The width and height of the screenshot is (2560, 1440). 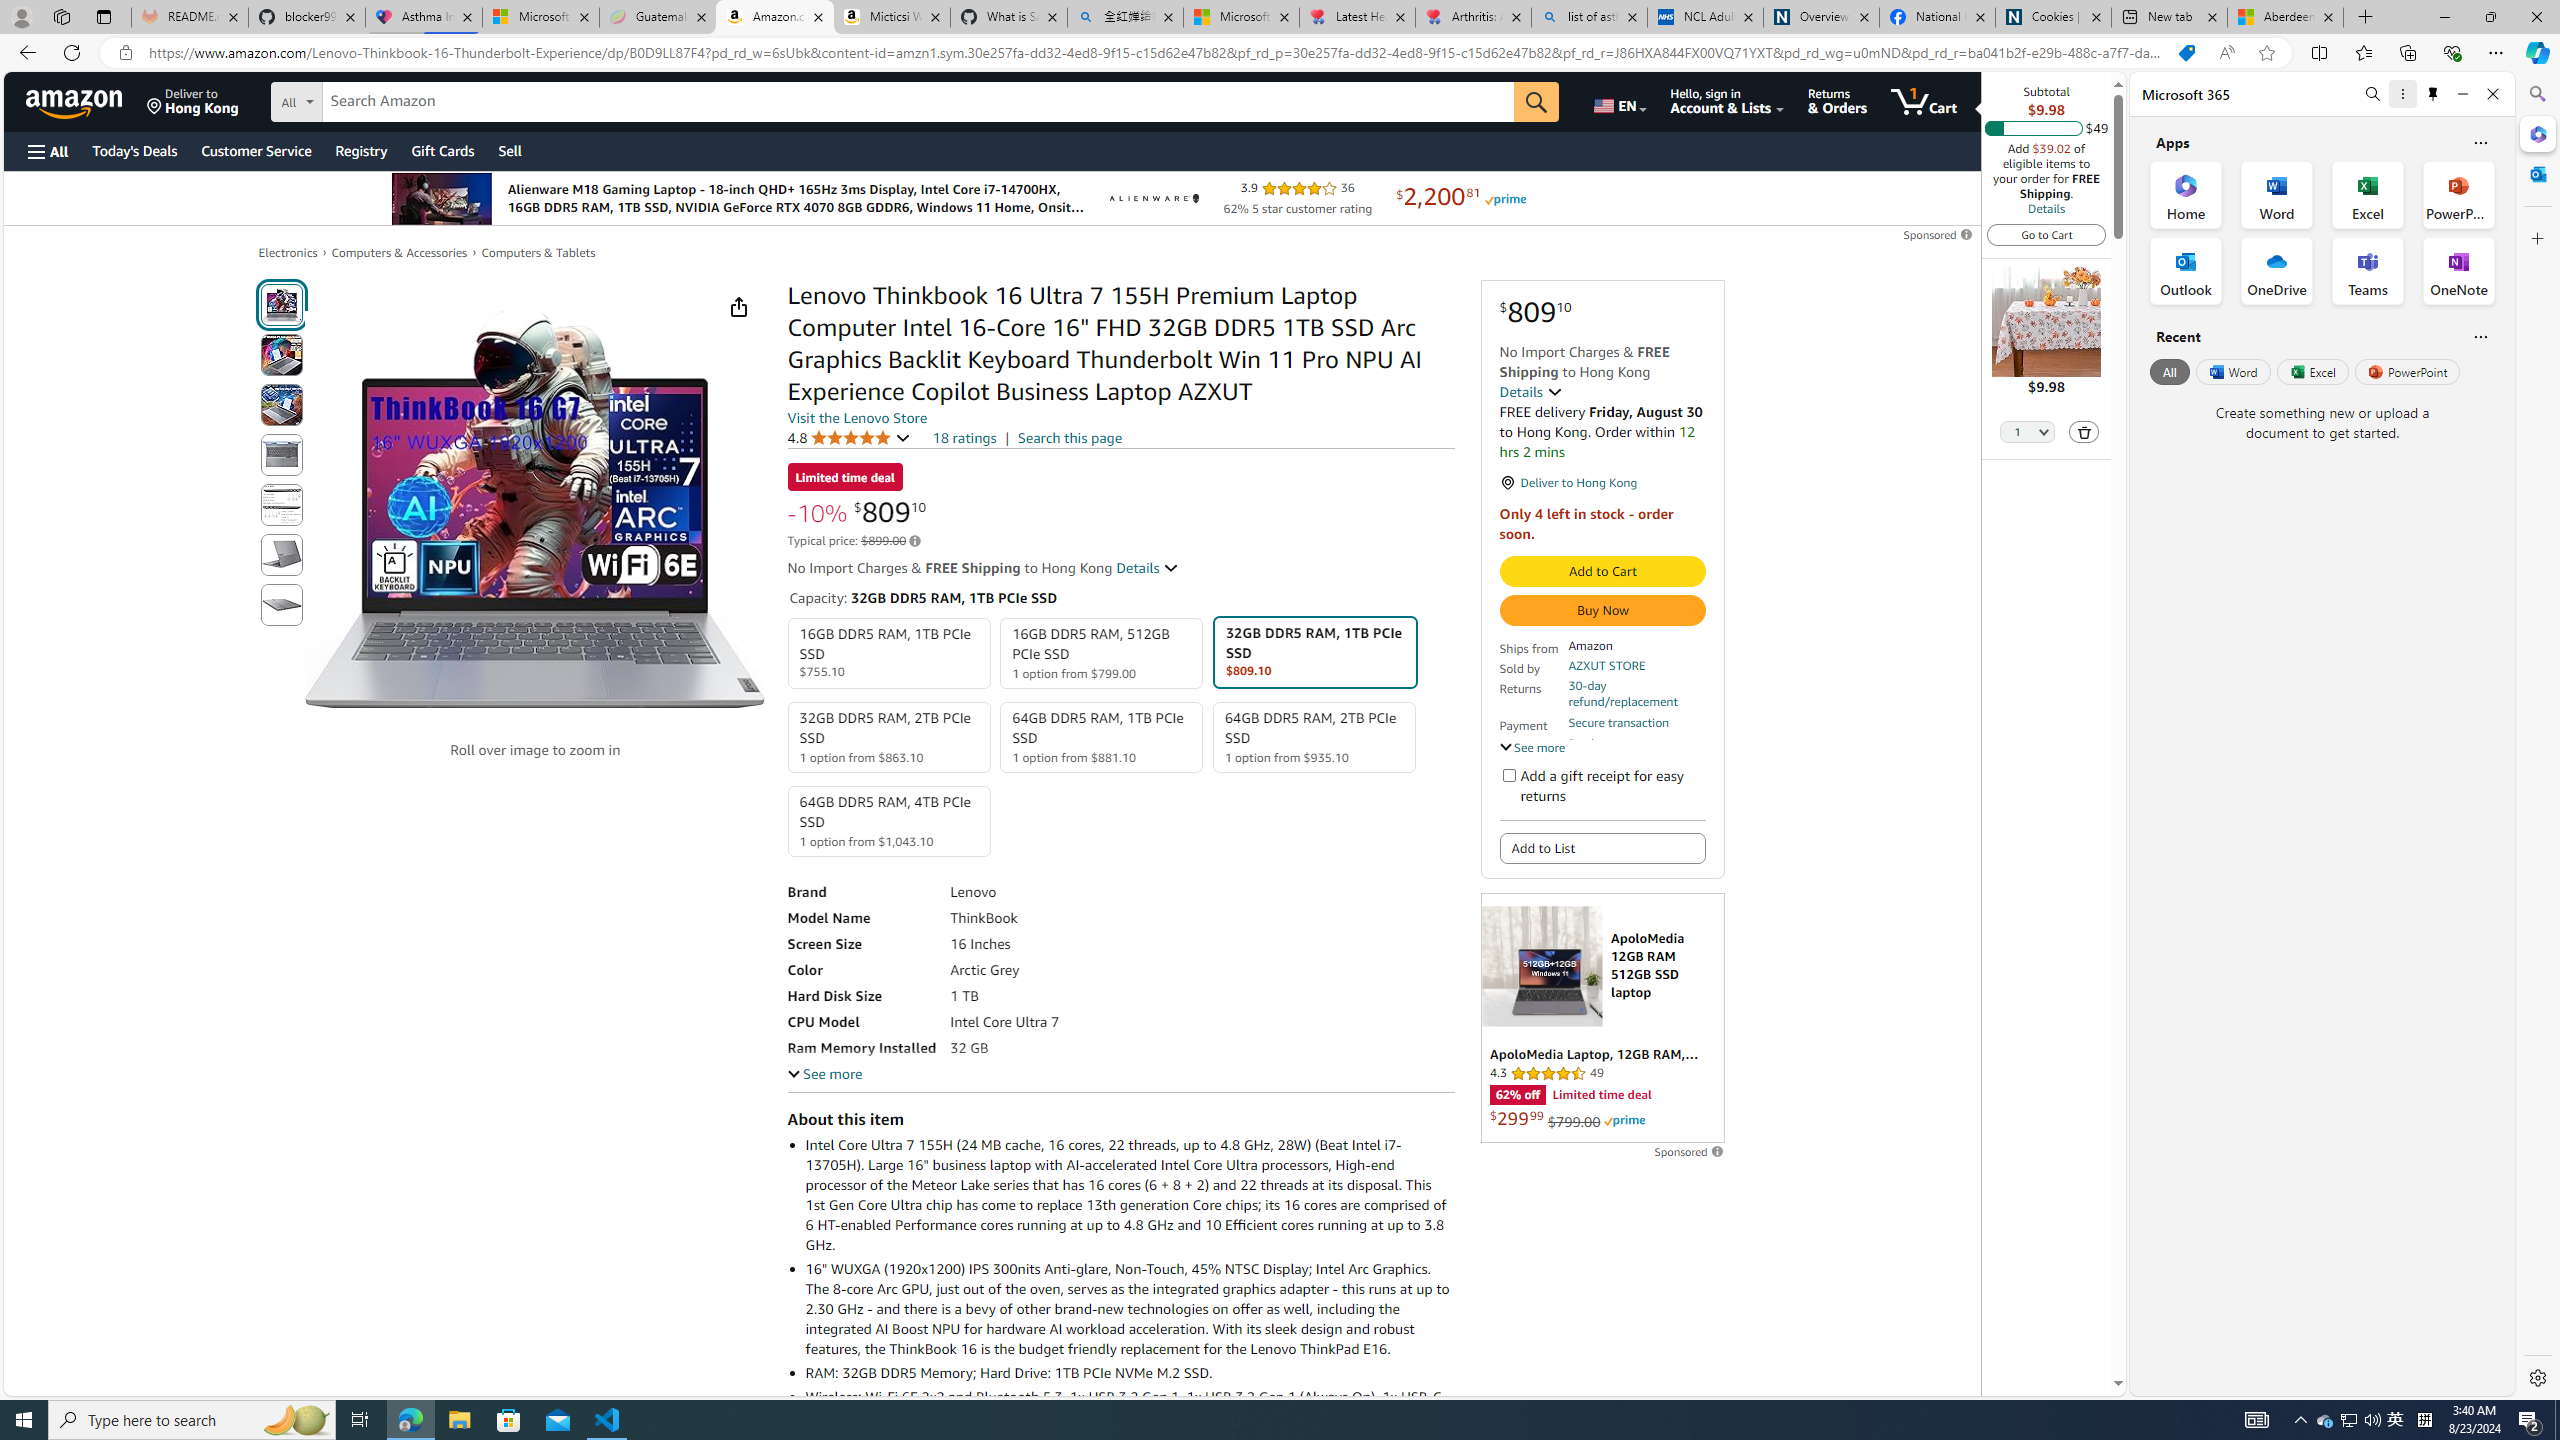 I want to click on Side bar, so click(x=2538, y=736).